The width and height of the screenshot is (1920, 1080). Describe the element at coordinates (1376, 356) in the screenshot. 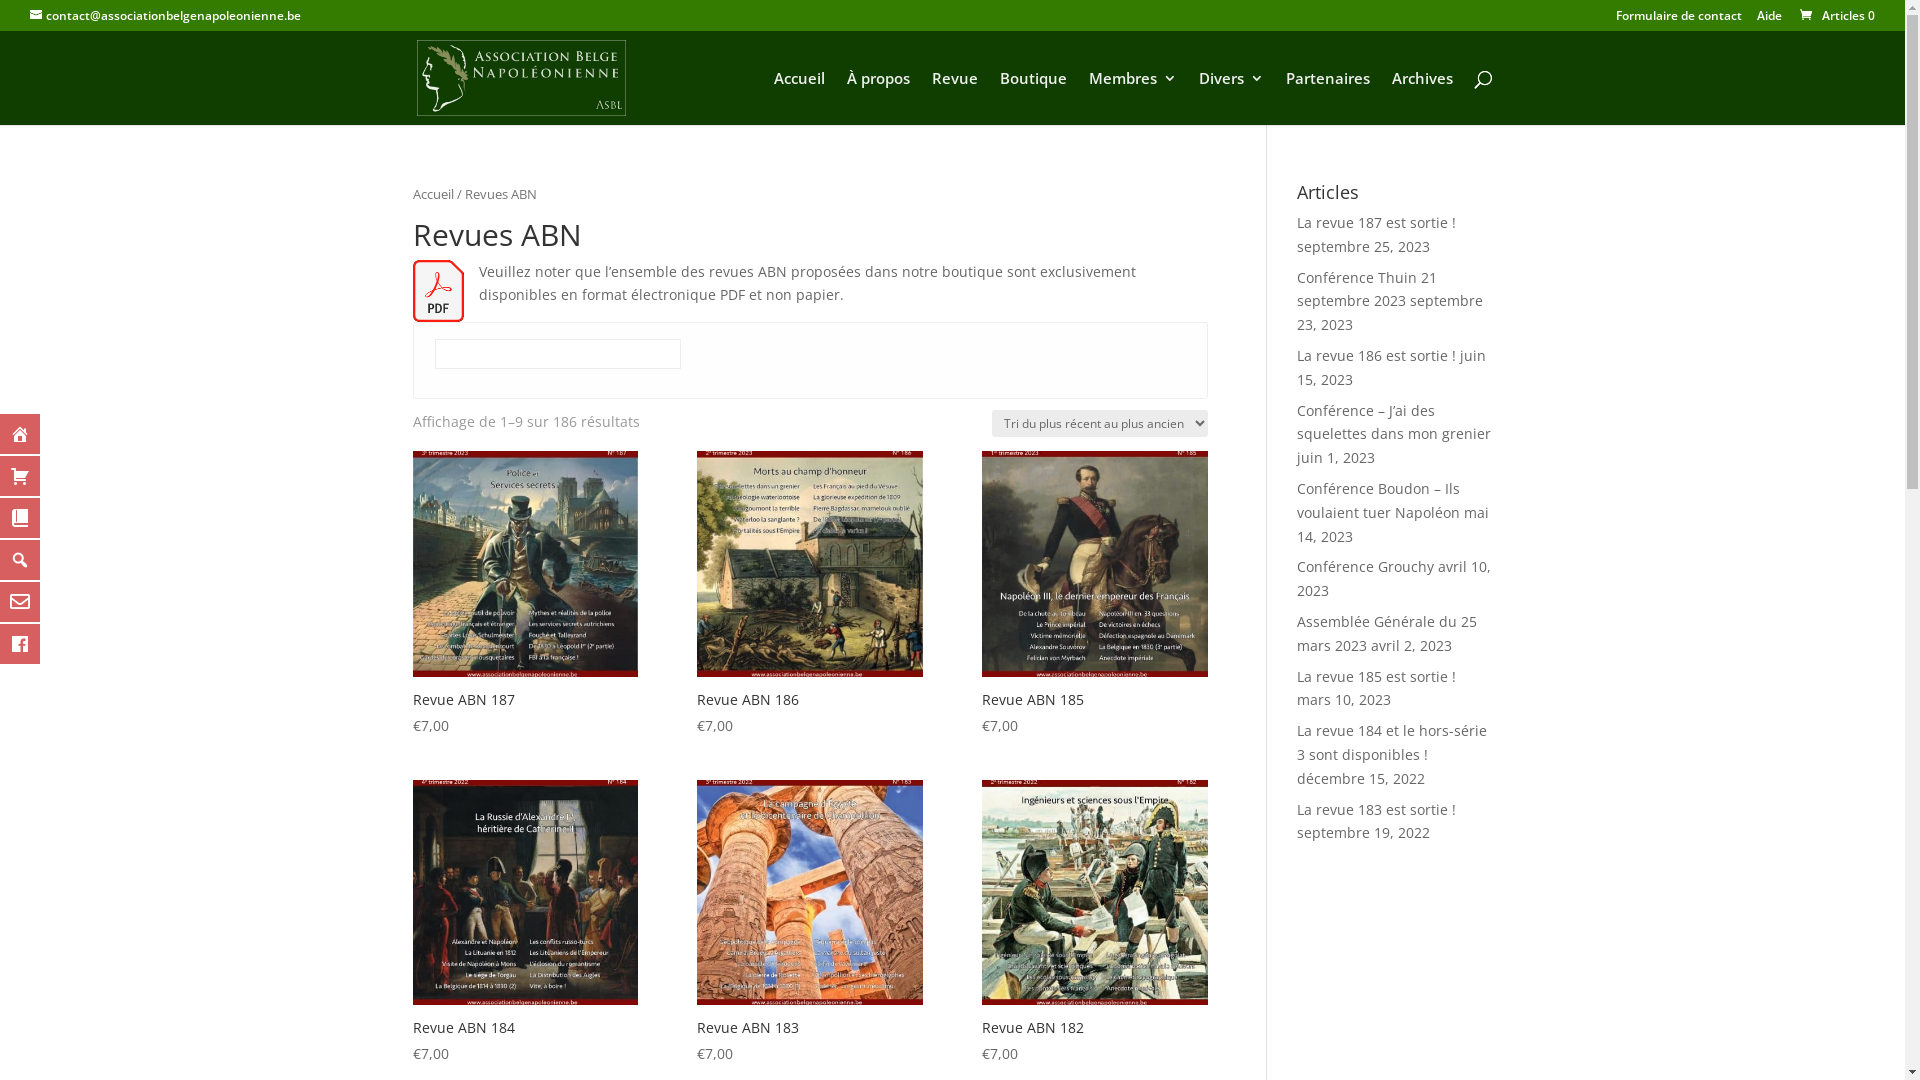

I see `La revue 186 est sortie !` at that location.